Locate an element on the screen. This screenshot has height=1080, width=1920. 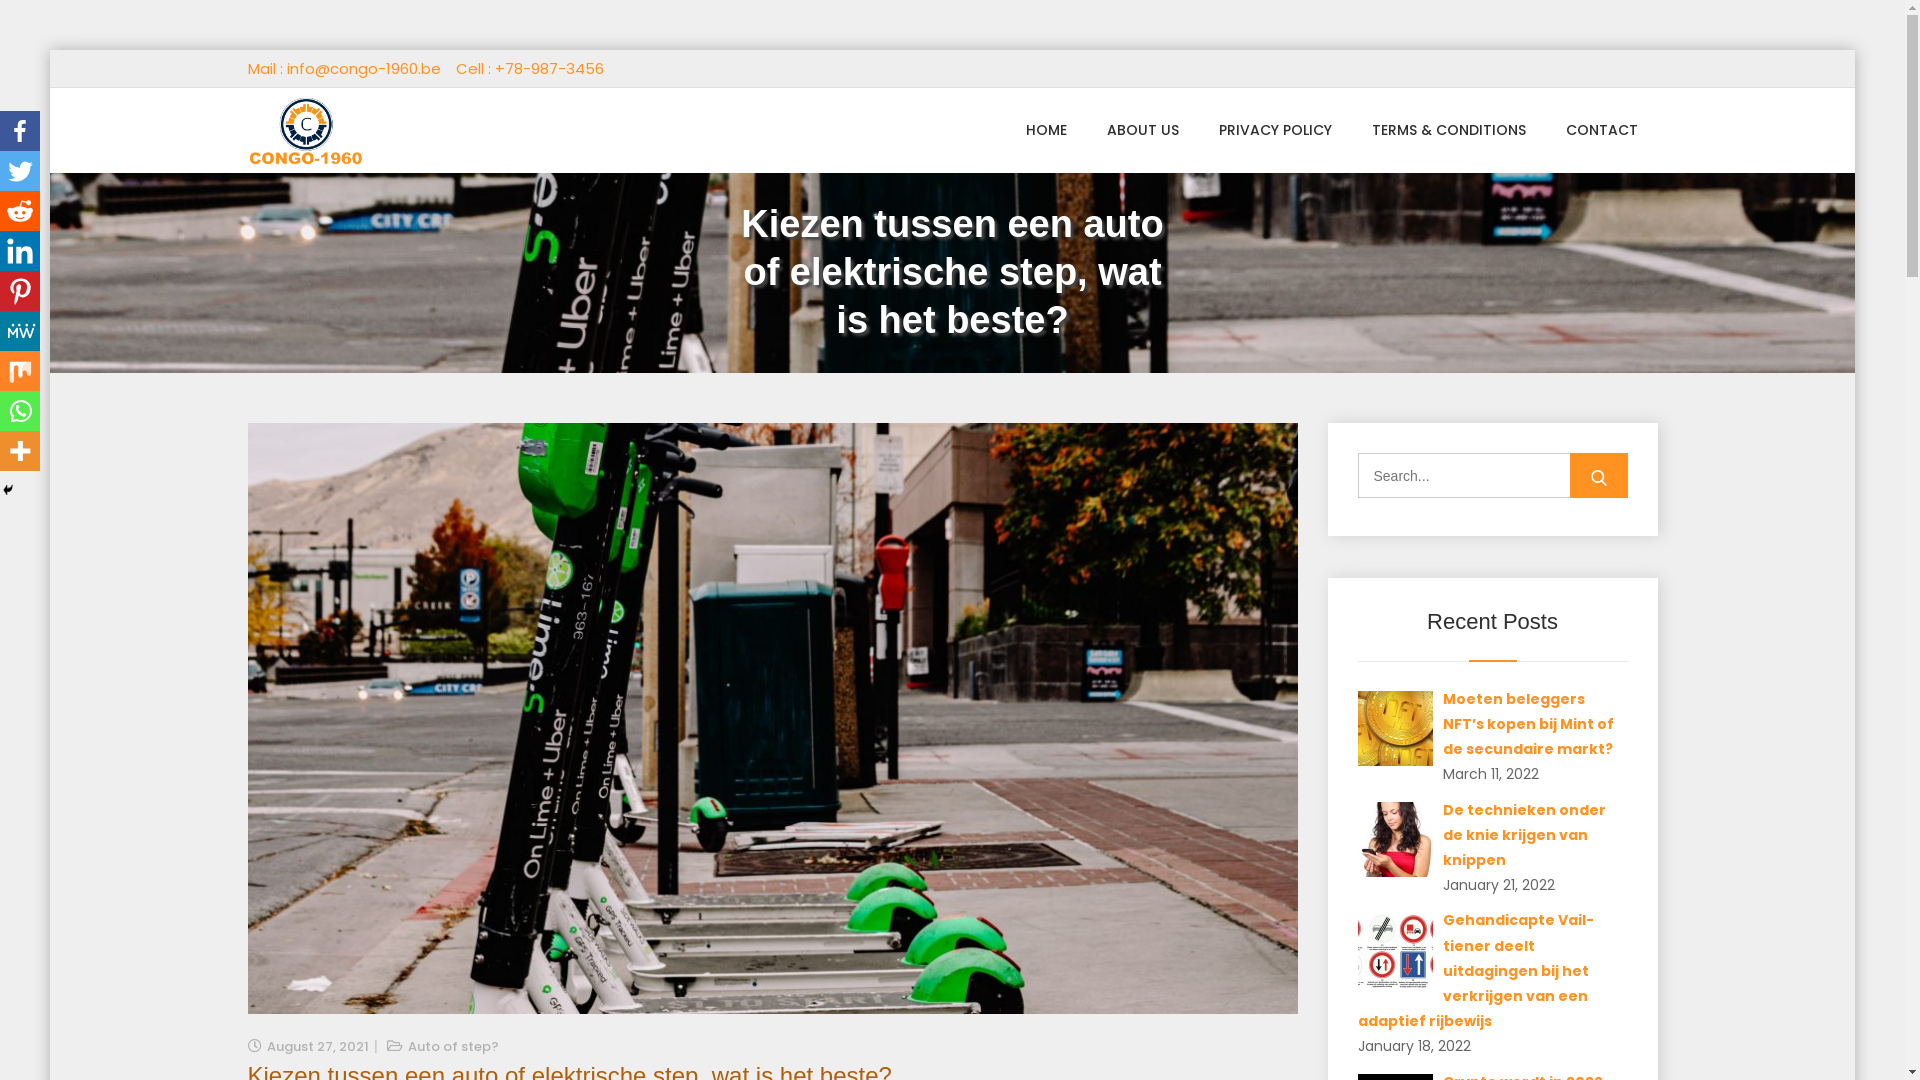
Whatsapp is located at coordinates (20, 411).